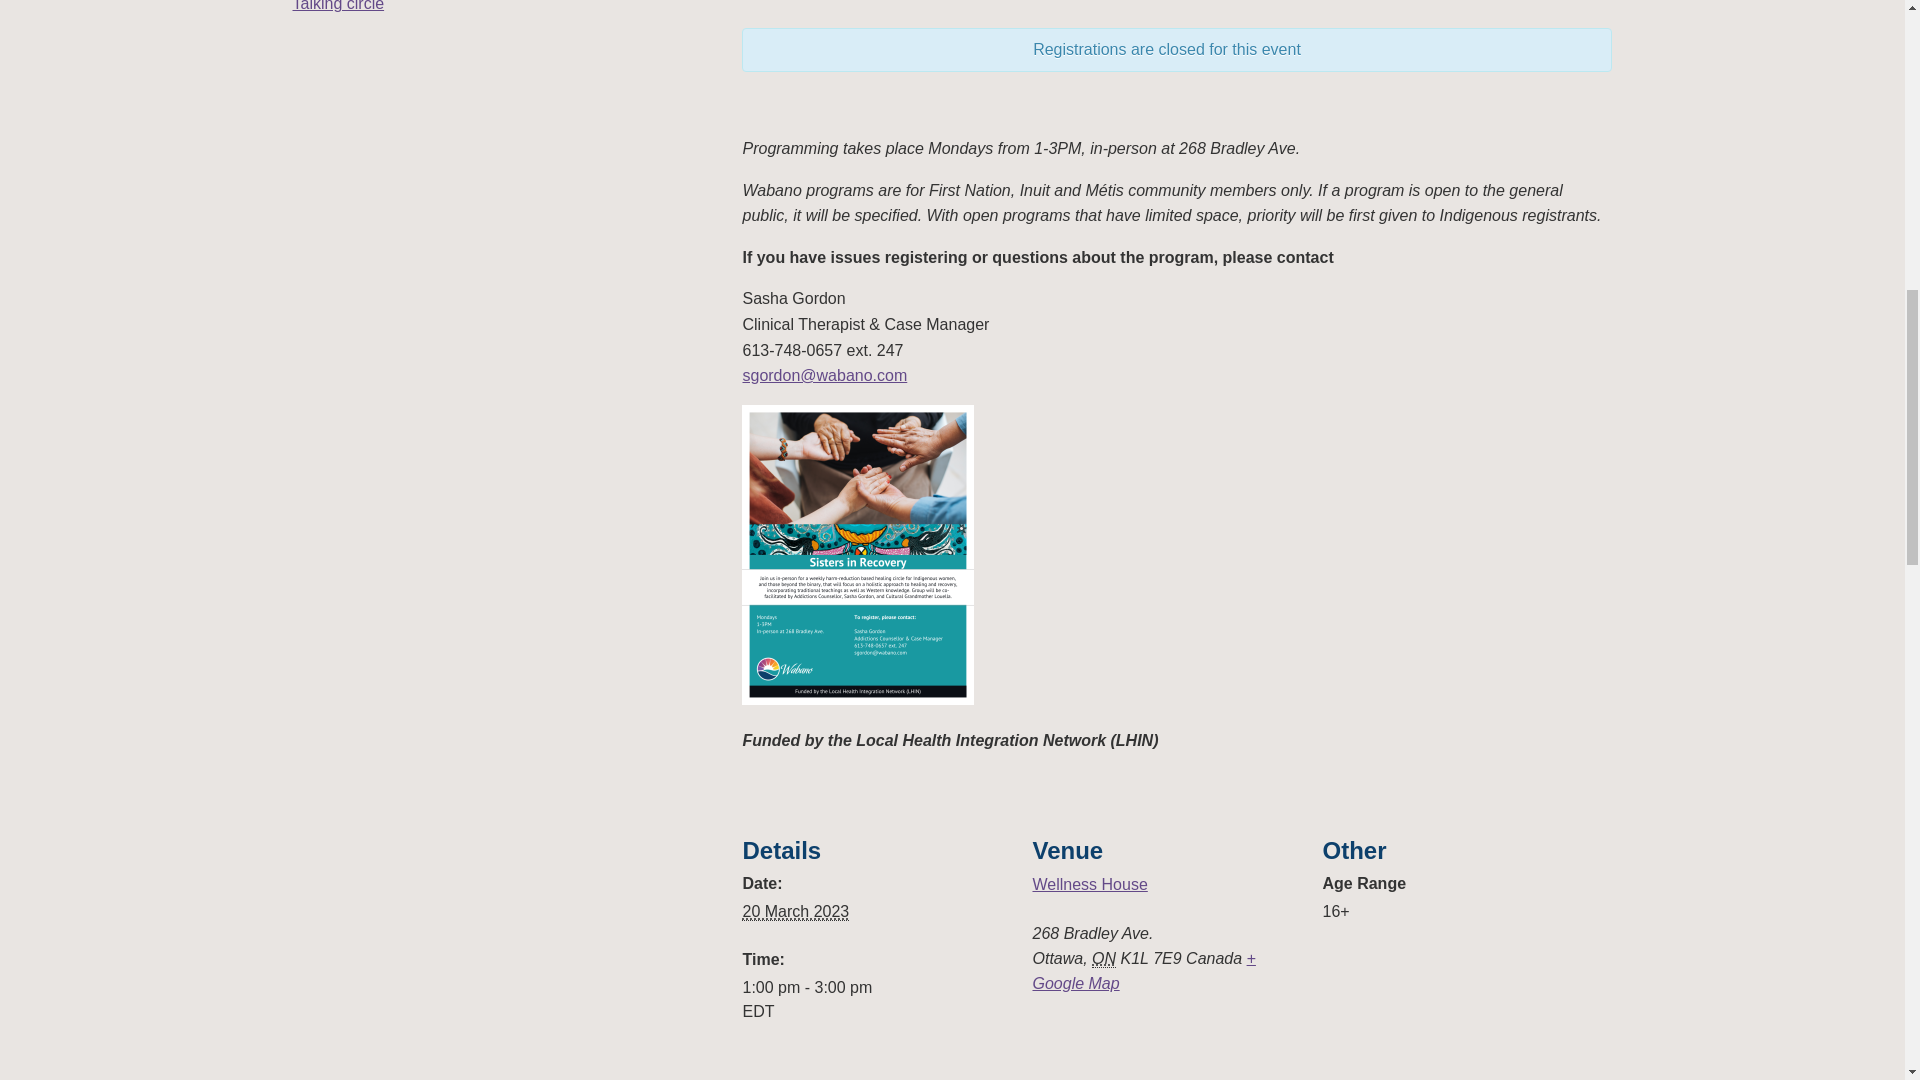 Image resolution: width=1920 pixels, height=1080 pixels. What do you see at coordinates (338, 6) in the screenshot?
I see `More on Talking circle` at bounding box center [338, 6].